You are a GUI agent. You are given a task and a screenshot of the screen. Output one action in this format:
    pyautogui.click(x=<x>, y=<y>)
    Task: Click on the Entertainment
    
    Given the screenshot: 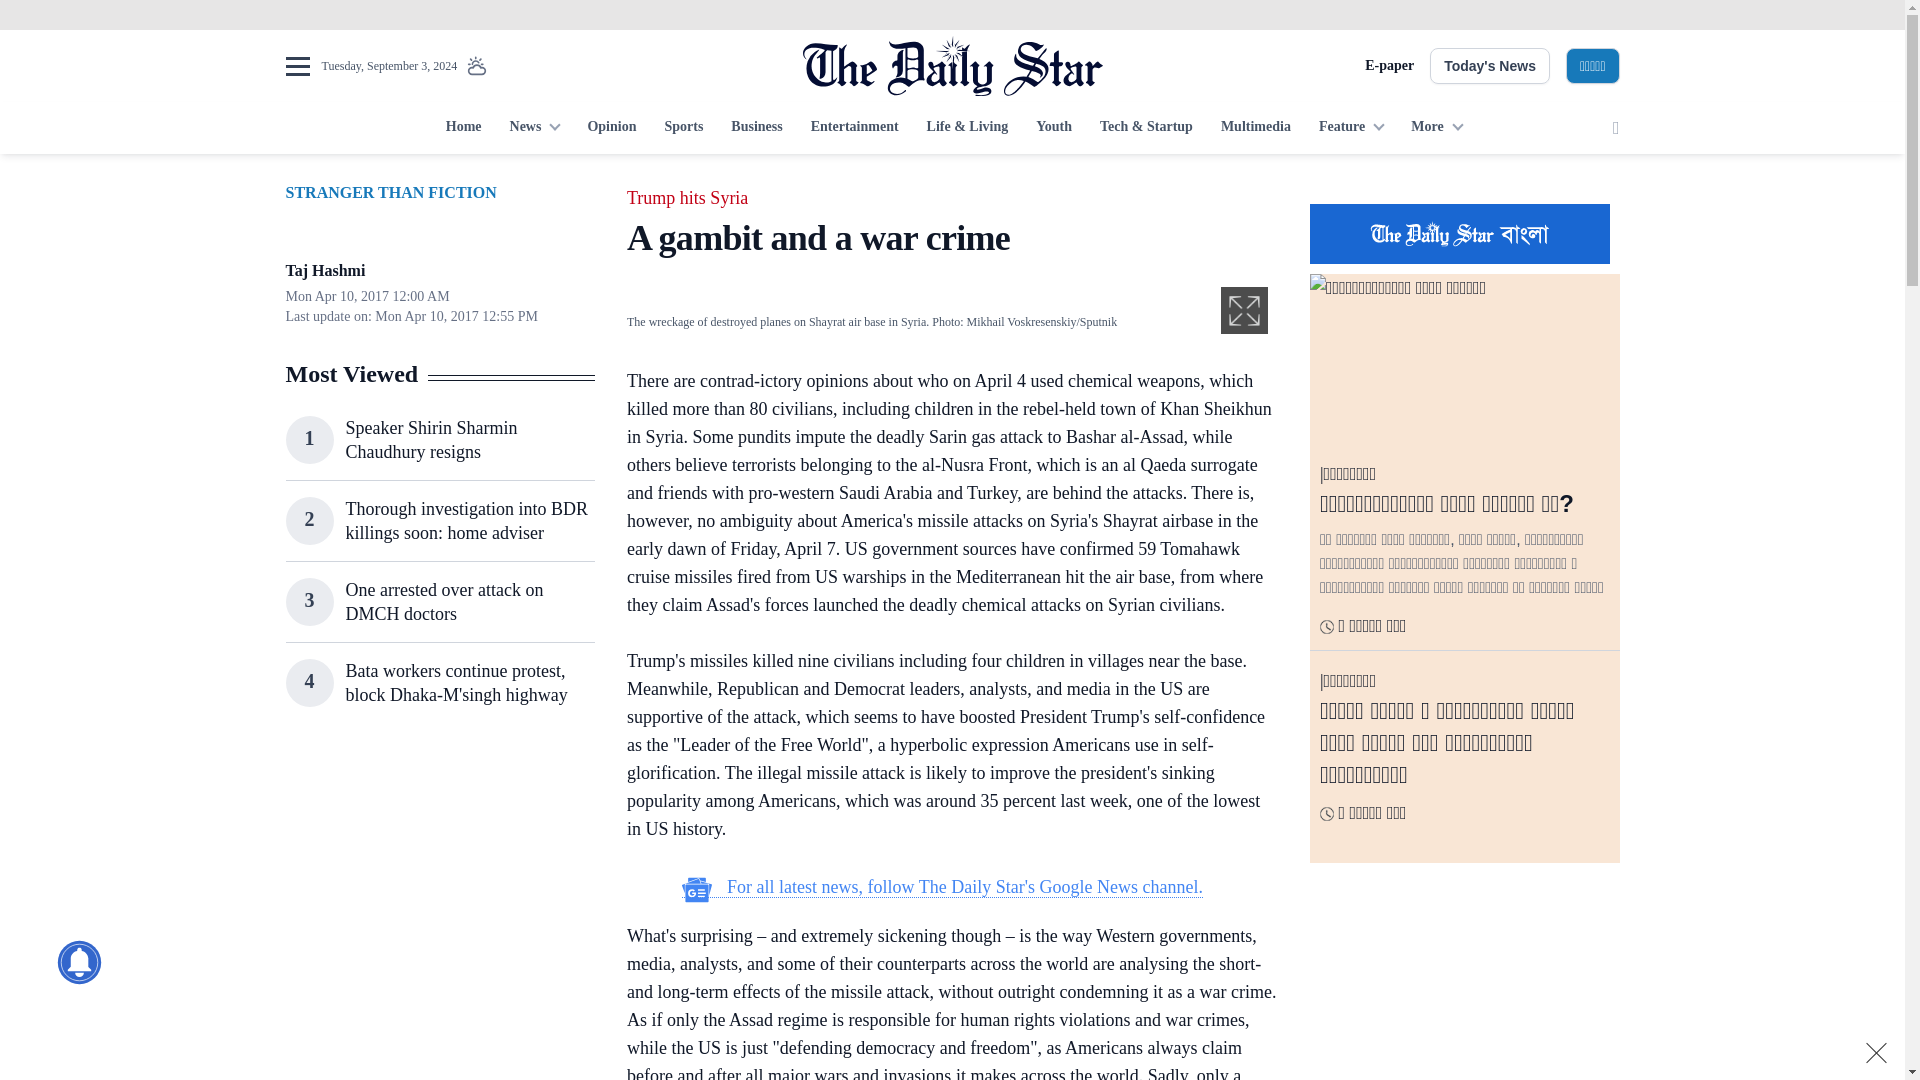 What is the action you would take?
    pyautogui.click(x=854, y=128)
    